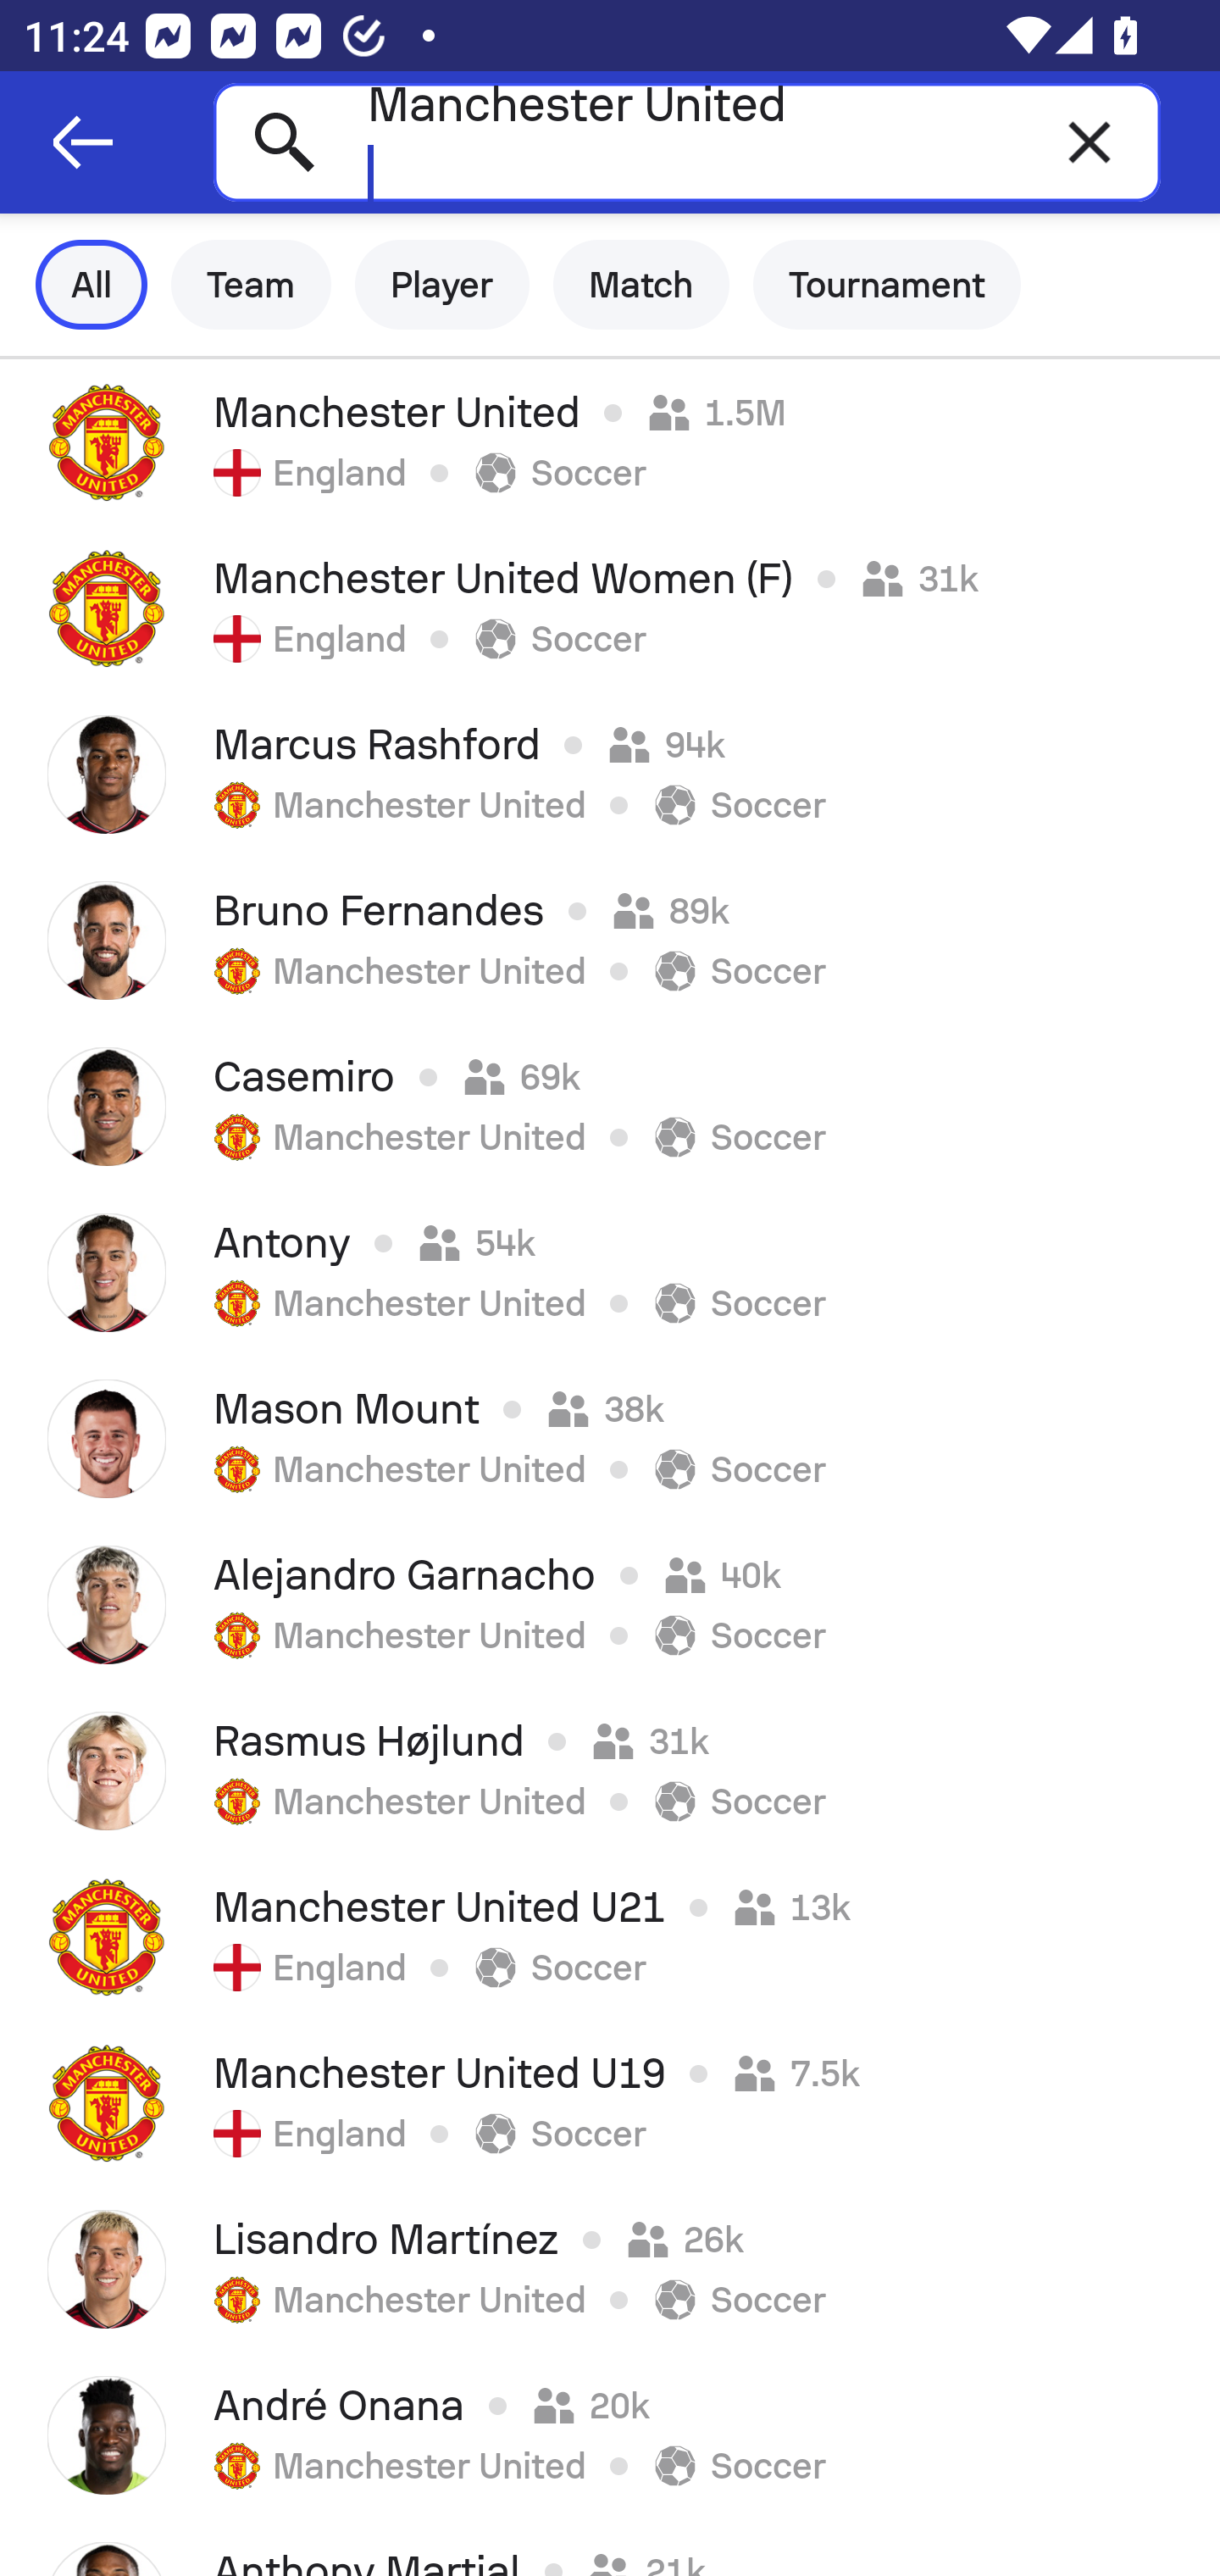 The height and width of the screenshot is (2576, 1220). What do you see at coordinates (887, 285) in the screenshot?
I see `Tournament` at bounding box center [887, 285].